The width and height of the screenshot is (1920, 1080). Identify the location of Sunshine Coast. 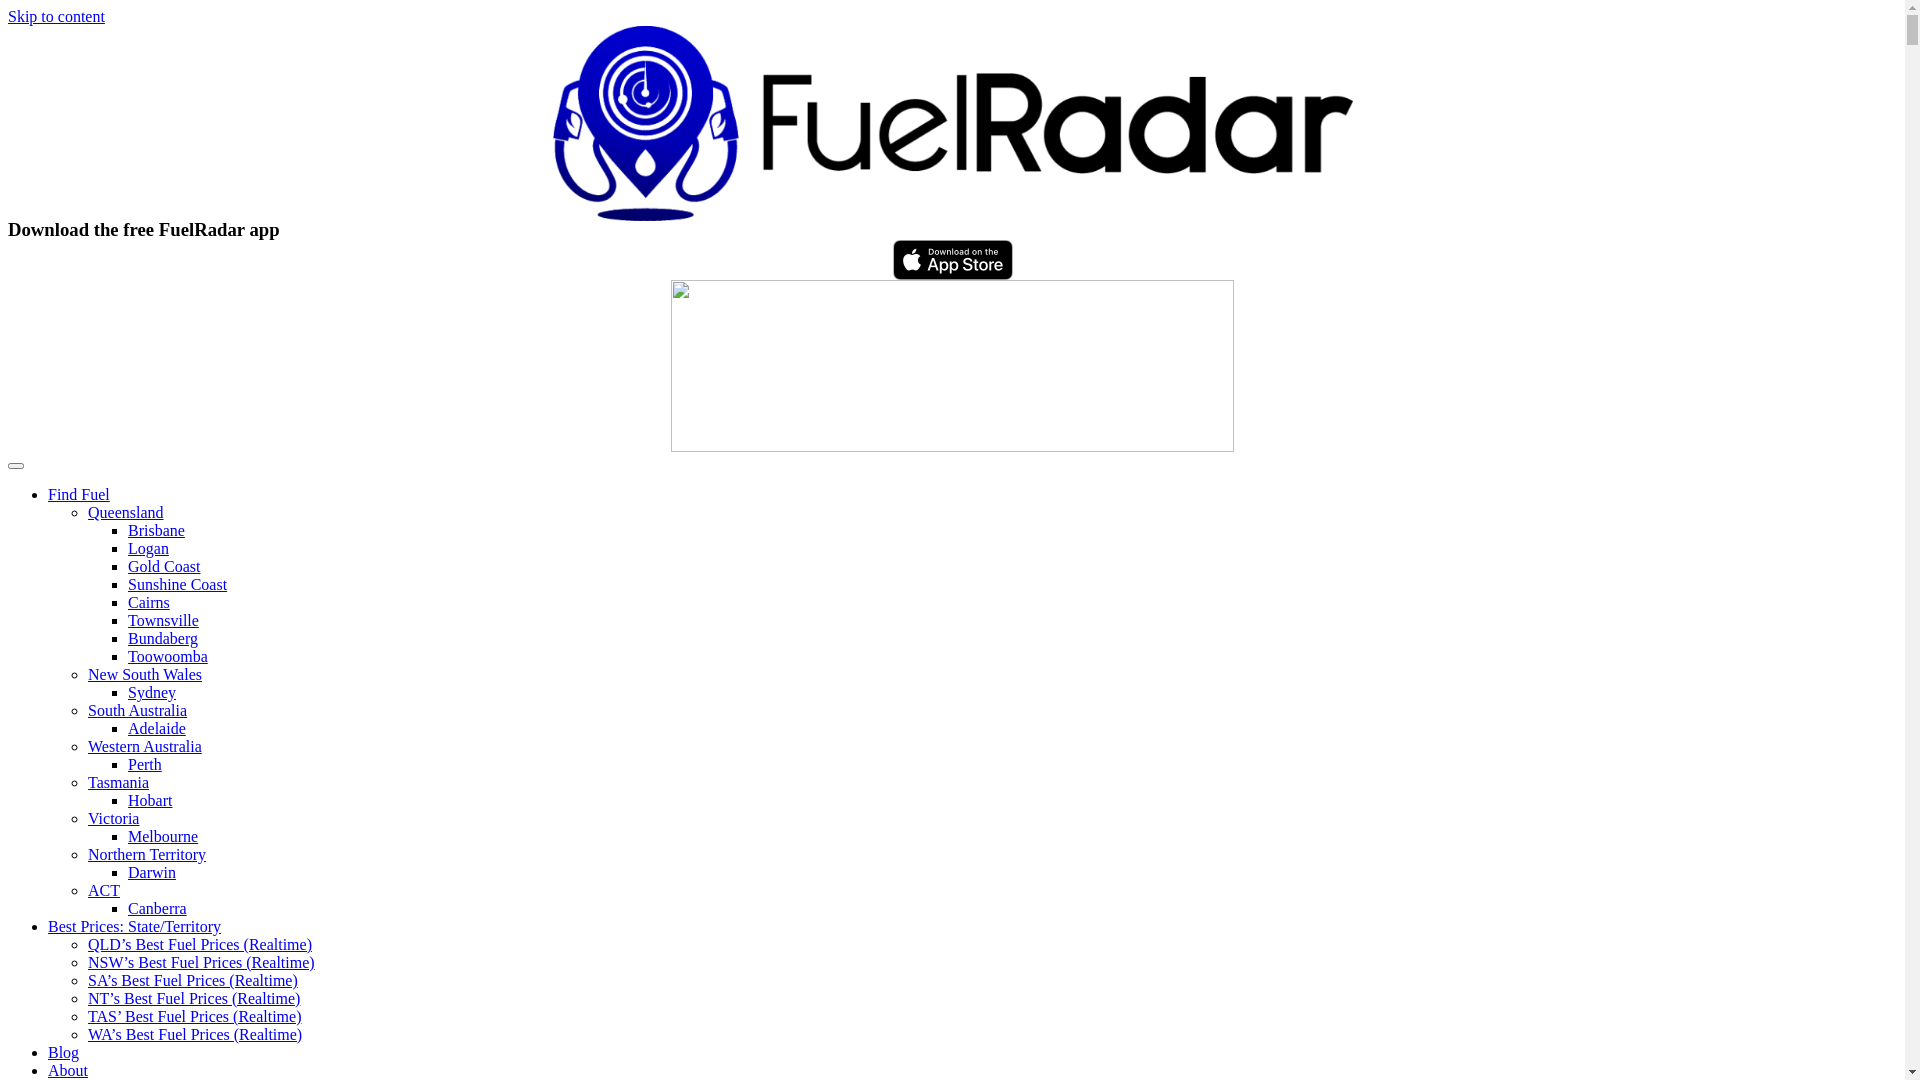
(178, 584).